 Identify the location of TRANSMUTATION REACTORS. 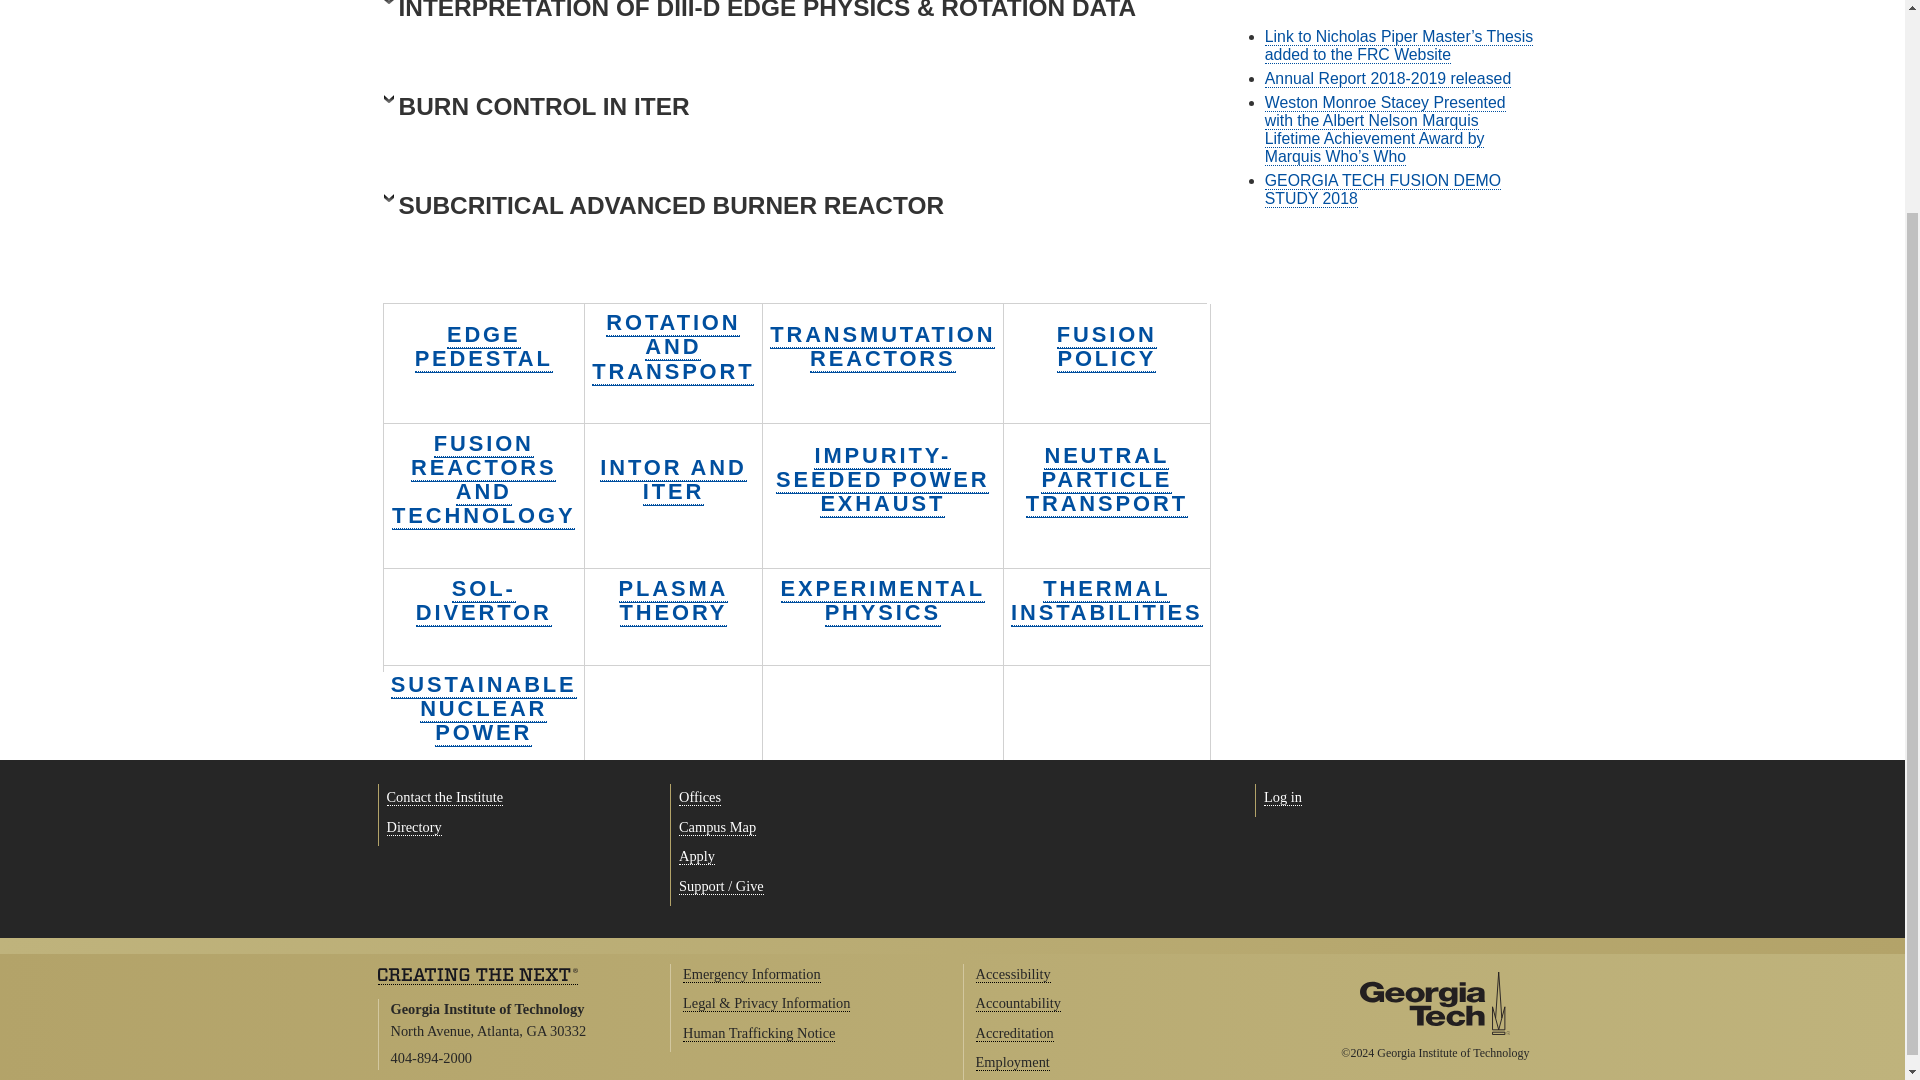
(882, 346).